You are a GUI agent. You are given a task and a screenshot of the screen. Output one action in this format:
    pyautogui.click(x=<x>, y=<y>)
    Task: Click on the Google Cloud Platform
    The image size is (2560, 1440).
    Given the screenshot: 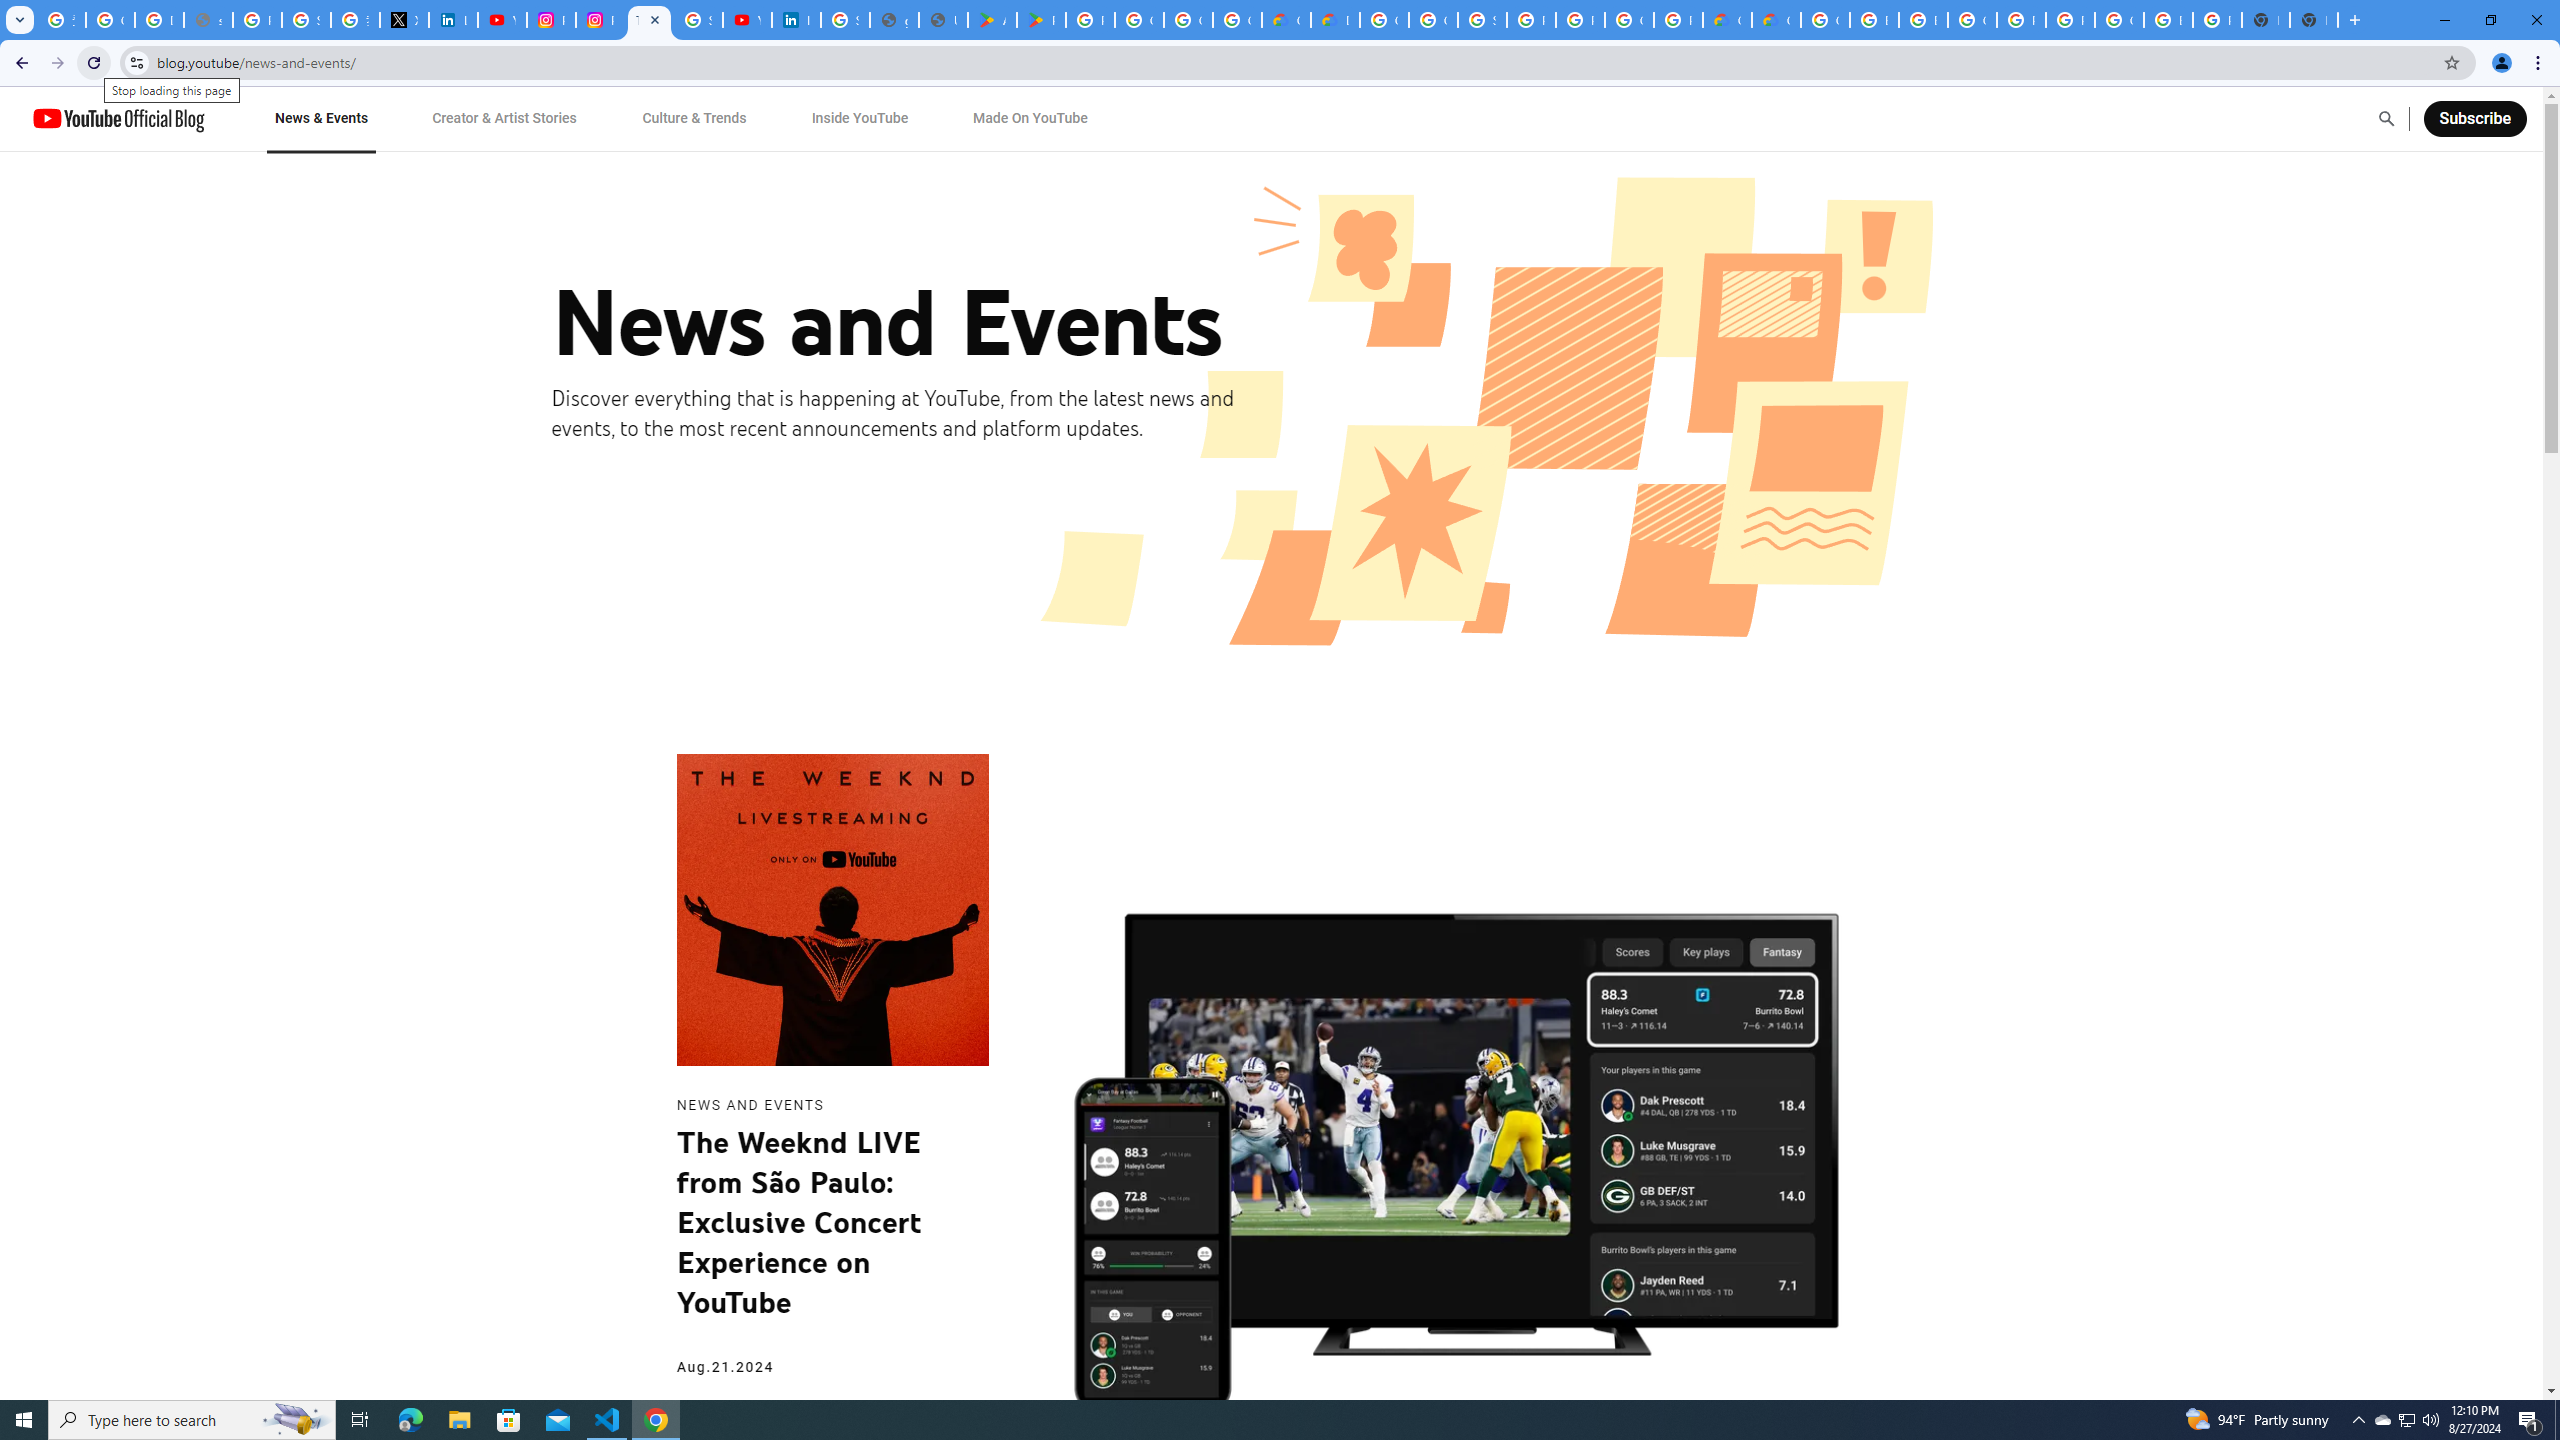 What is the action you would take?
    pyautogui.click(x=2119, y=20)
    